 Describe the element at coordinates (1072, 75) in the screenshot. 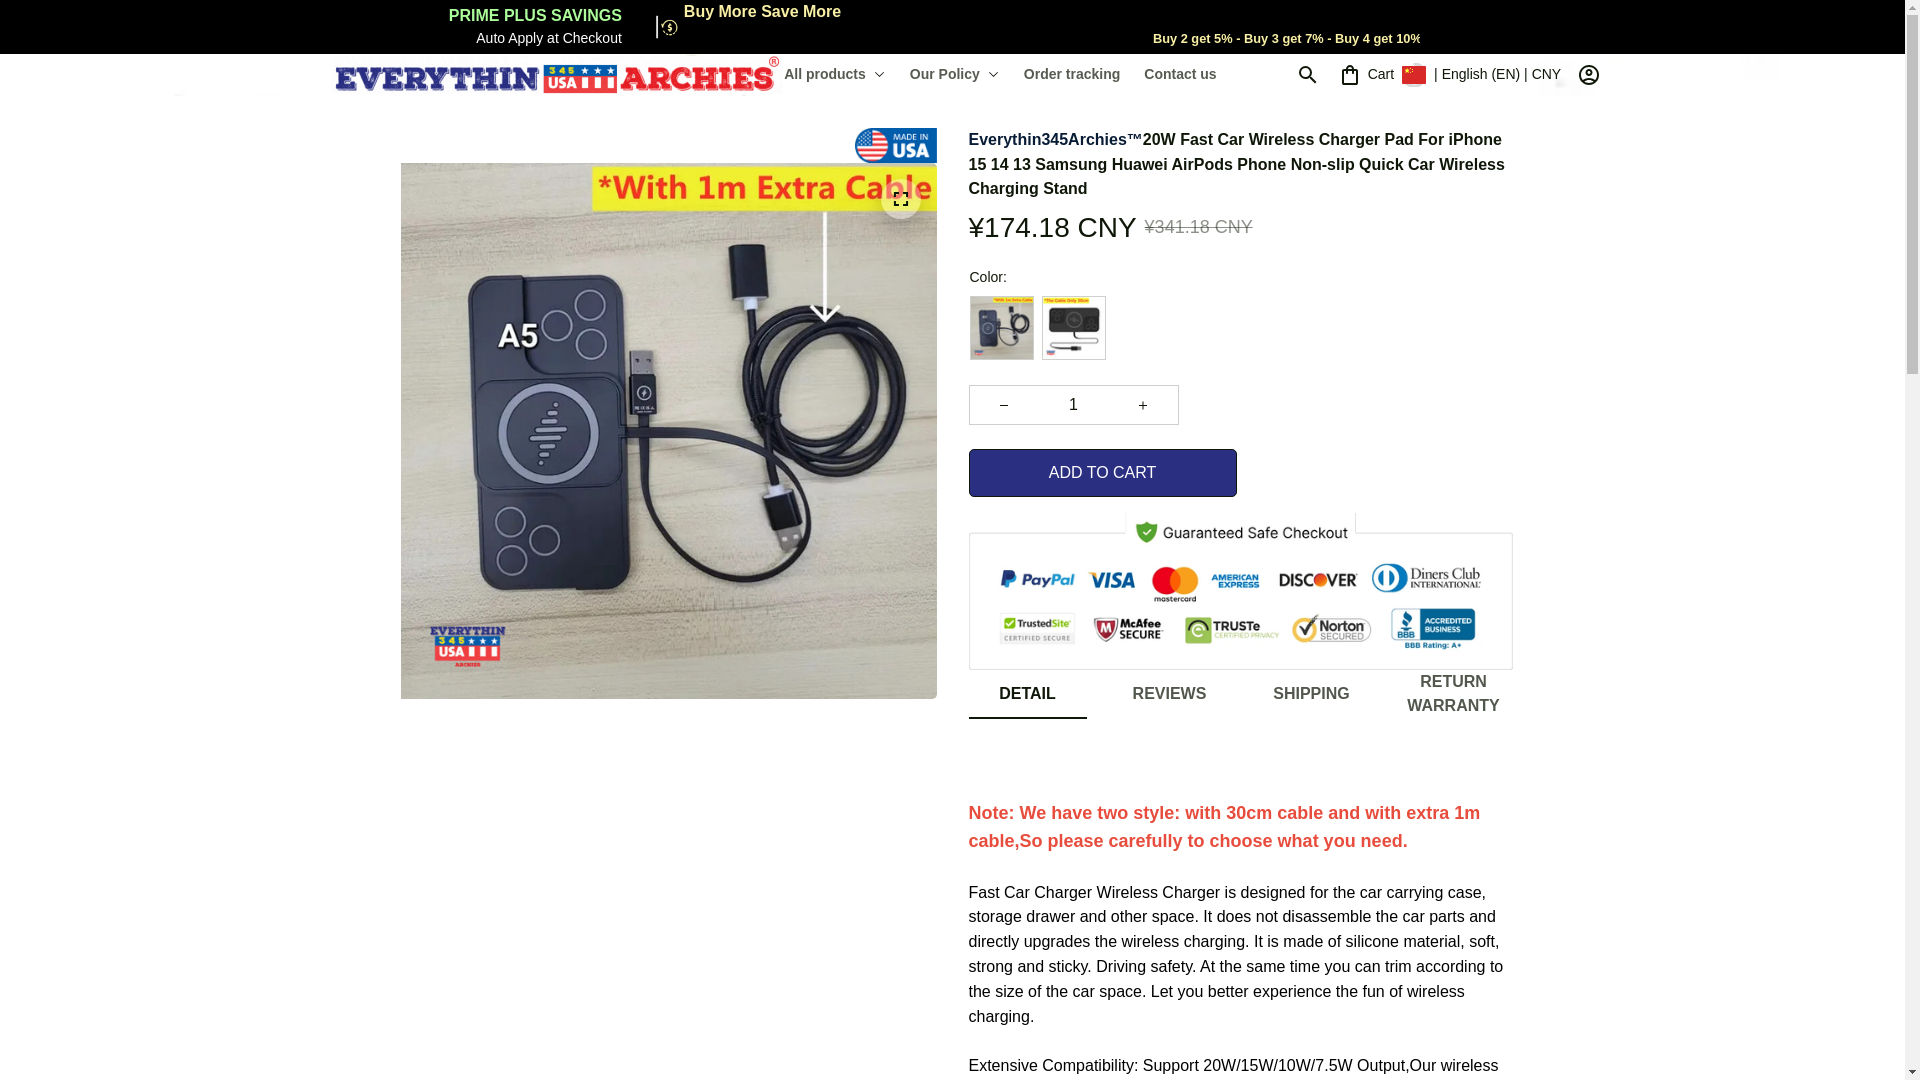

I see `Order tracking` at that location.